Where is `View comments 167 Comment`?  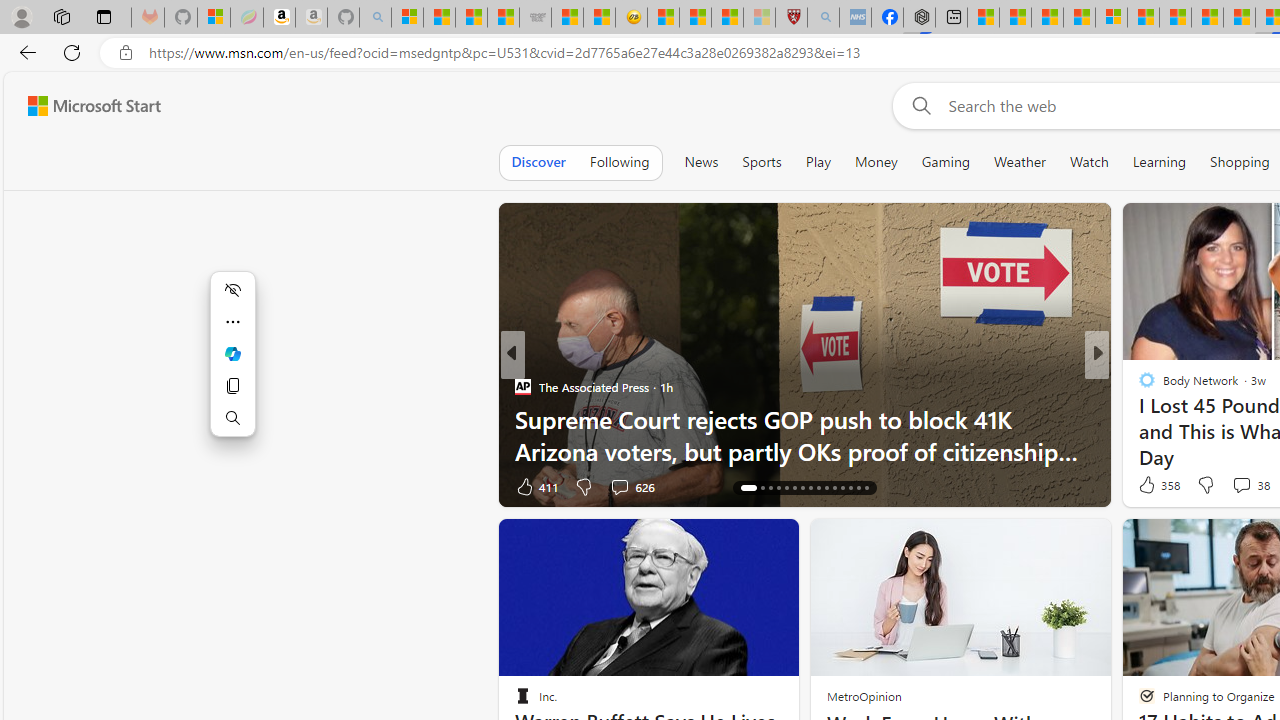 View comments 167 Comment is located at coordinates (1248, 486).